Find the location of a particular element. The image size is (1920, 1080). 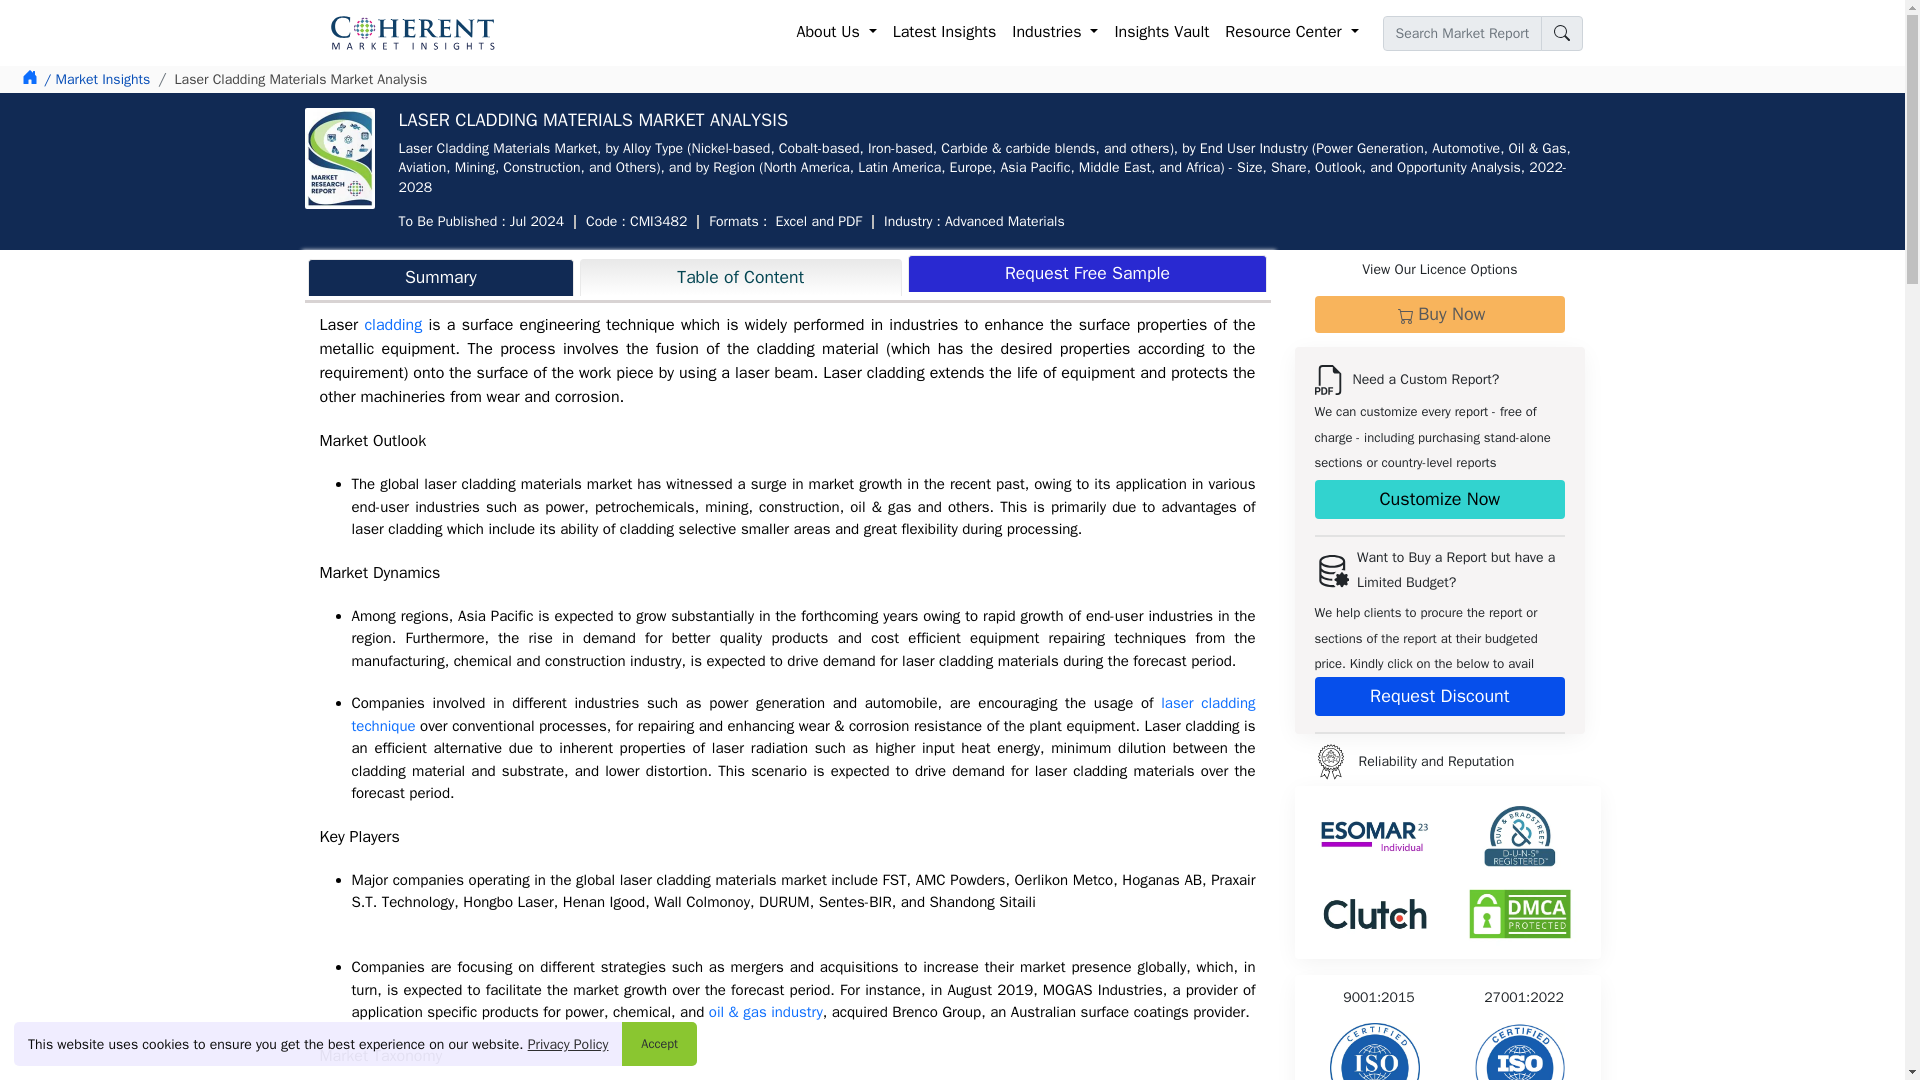

Latest Insights is located at coordinates (944, 32).